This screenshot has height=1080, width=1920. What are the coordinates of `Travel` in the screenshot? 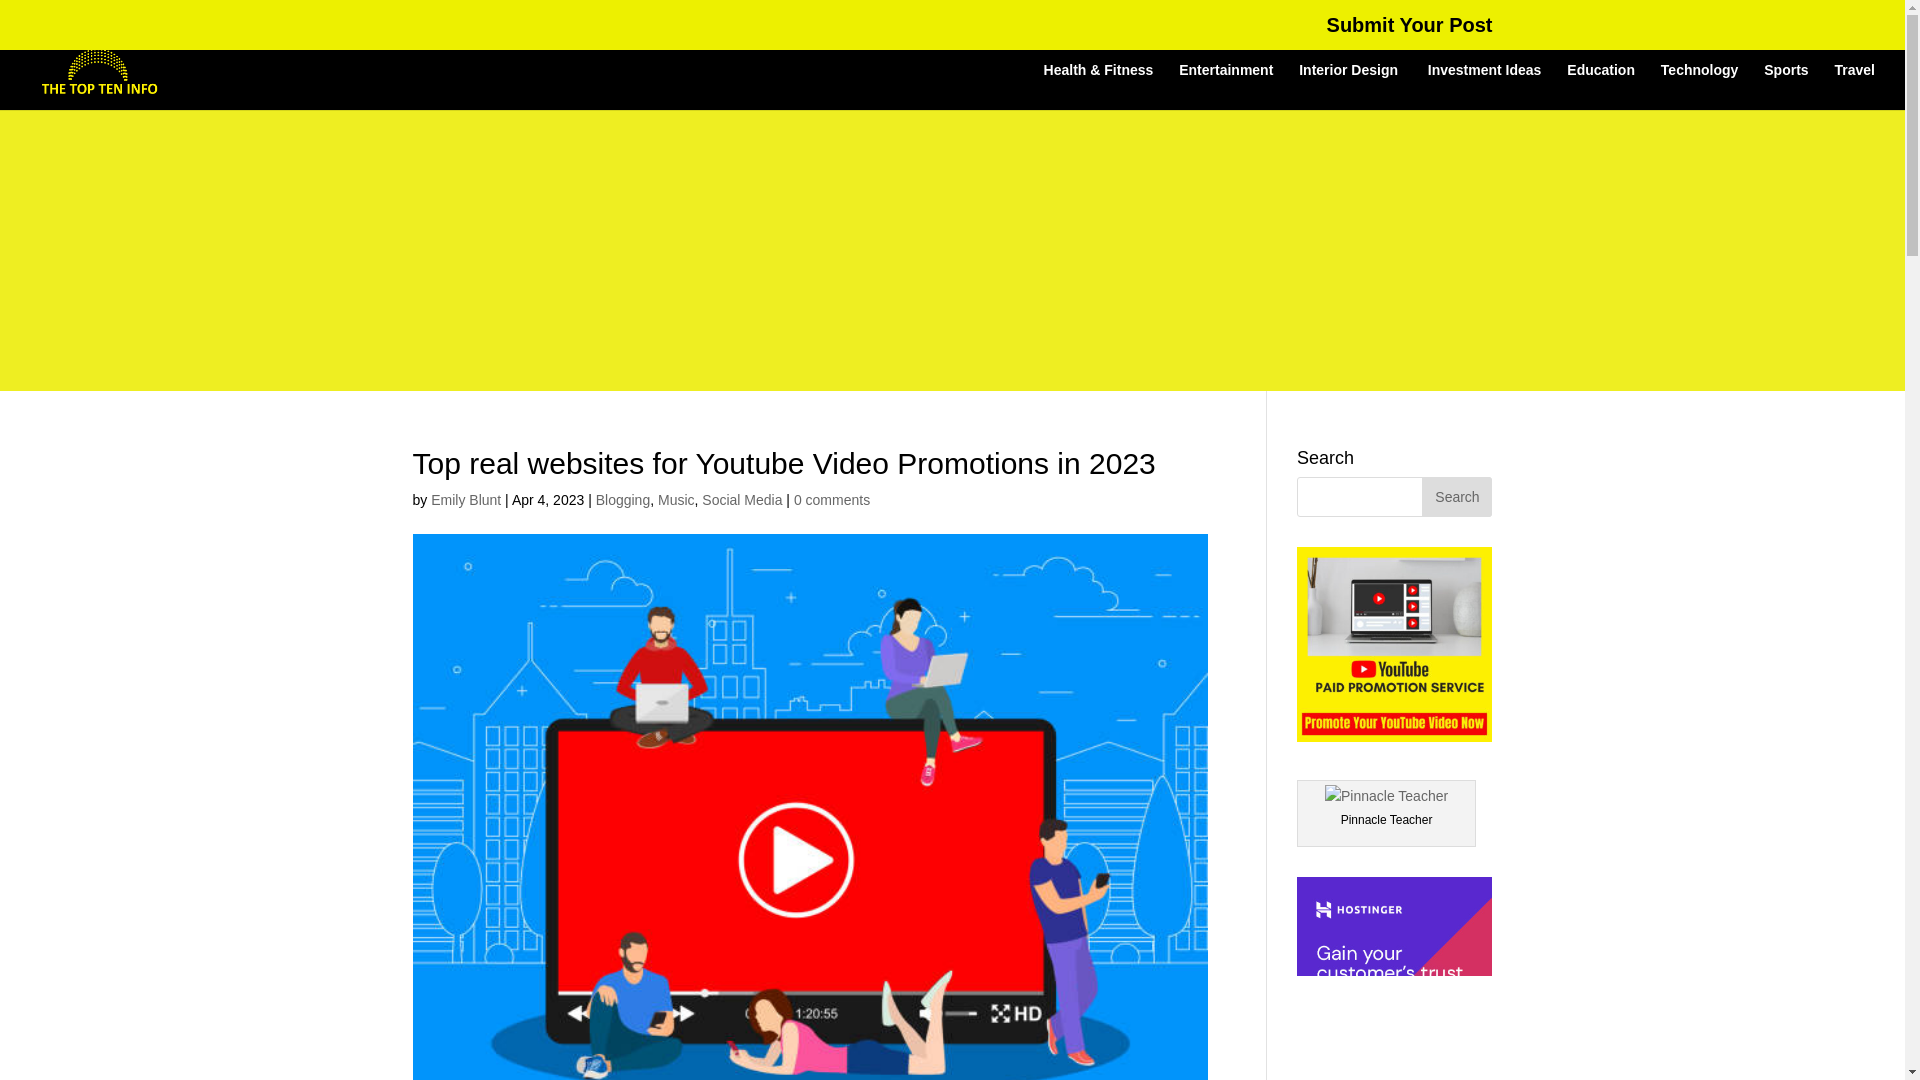 It's located at (1855, 86).